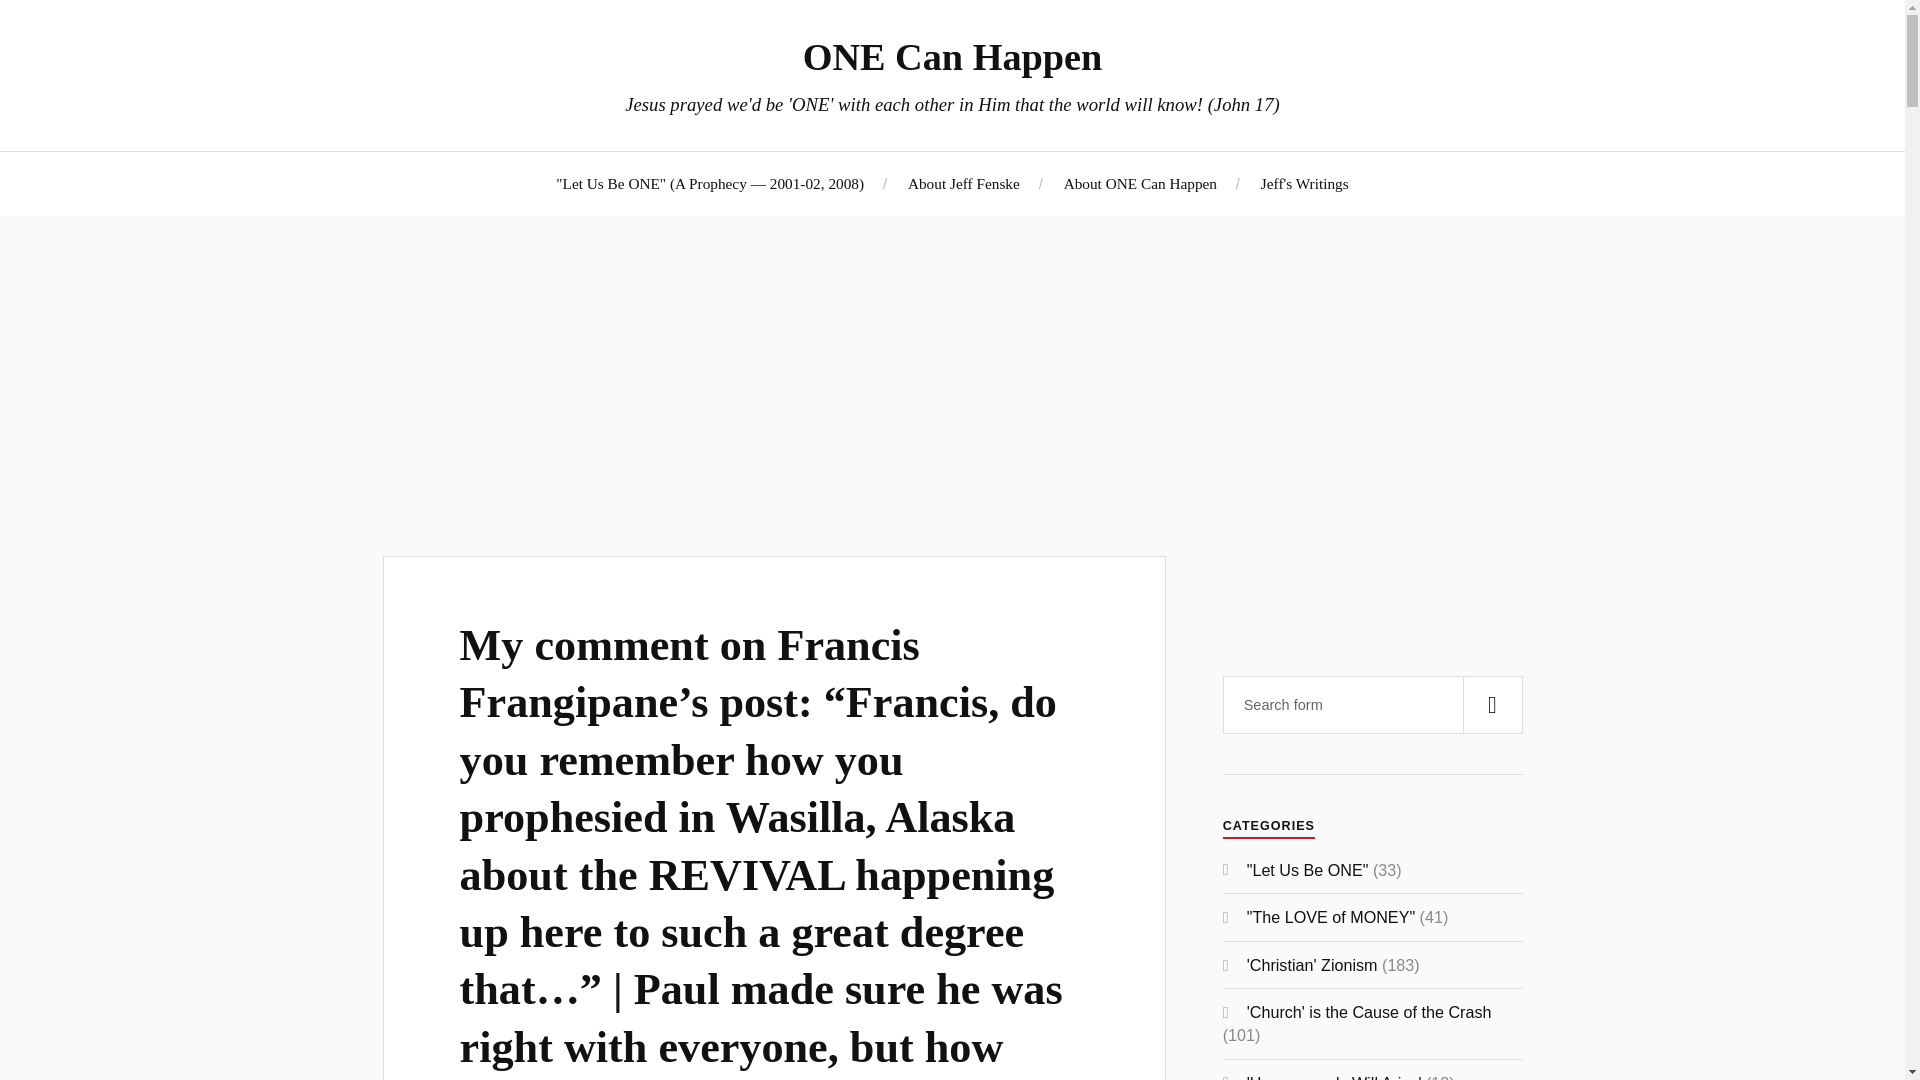  Describe the element at coordinates (1305, 183) in the screenshot. I see `Jeff's Writings` at that location.